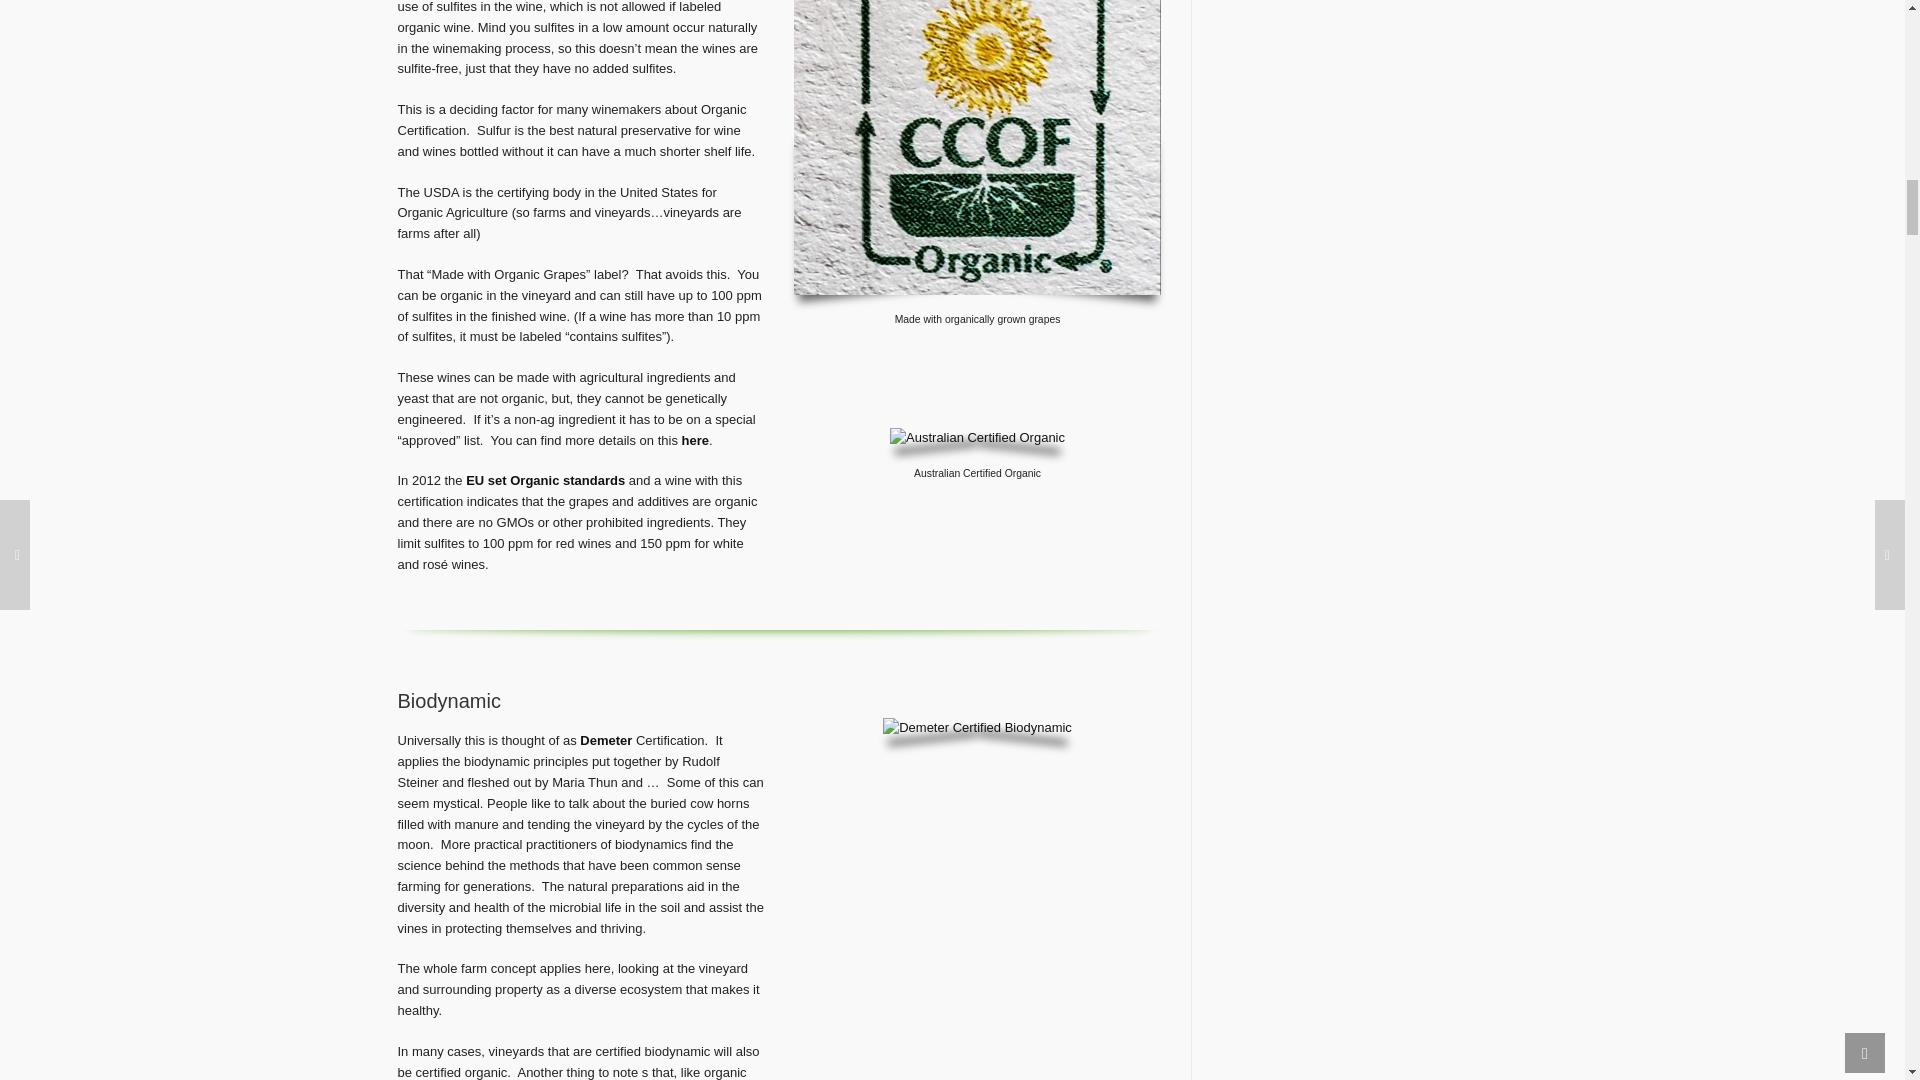 The height and width of the screenshot is (1080, 1920). Describe the element at coordinates (977, 728) in the screenshot. I see `Demeter Certified Biodynamic` at that location.